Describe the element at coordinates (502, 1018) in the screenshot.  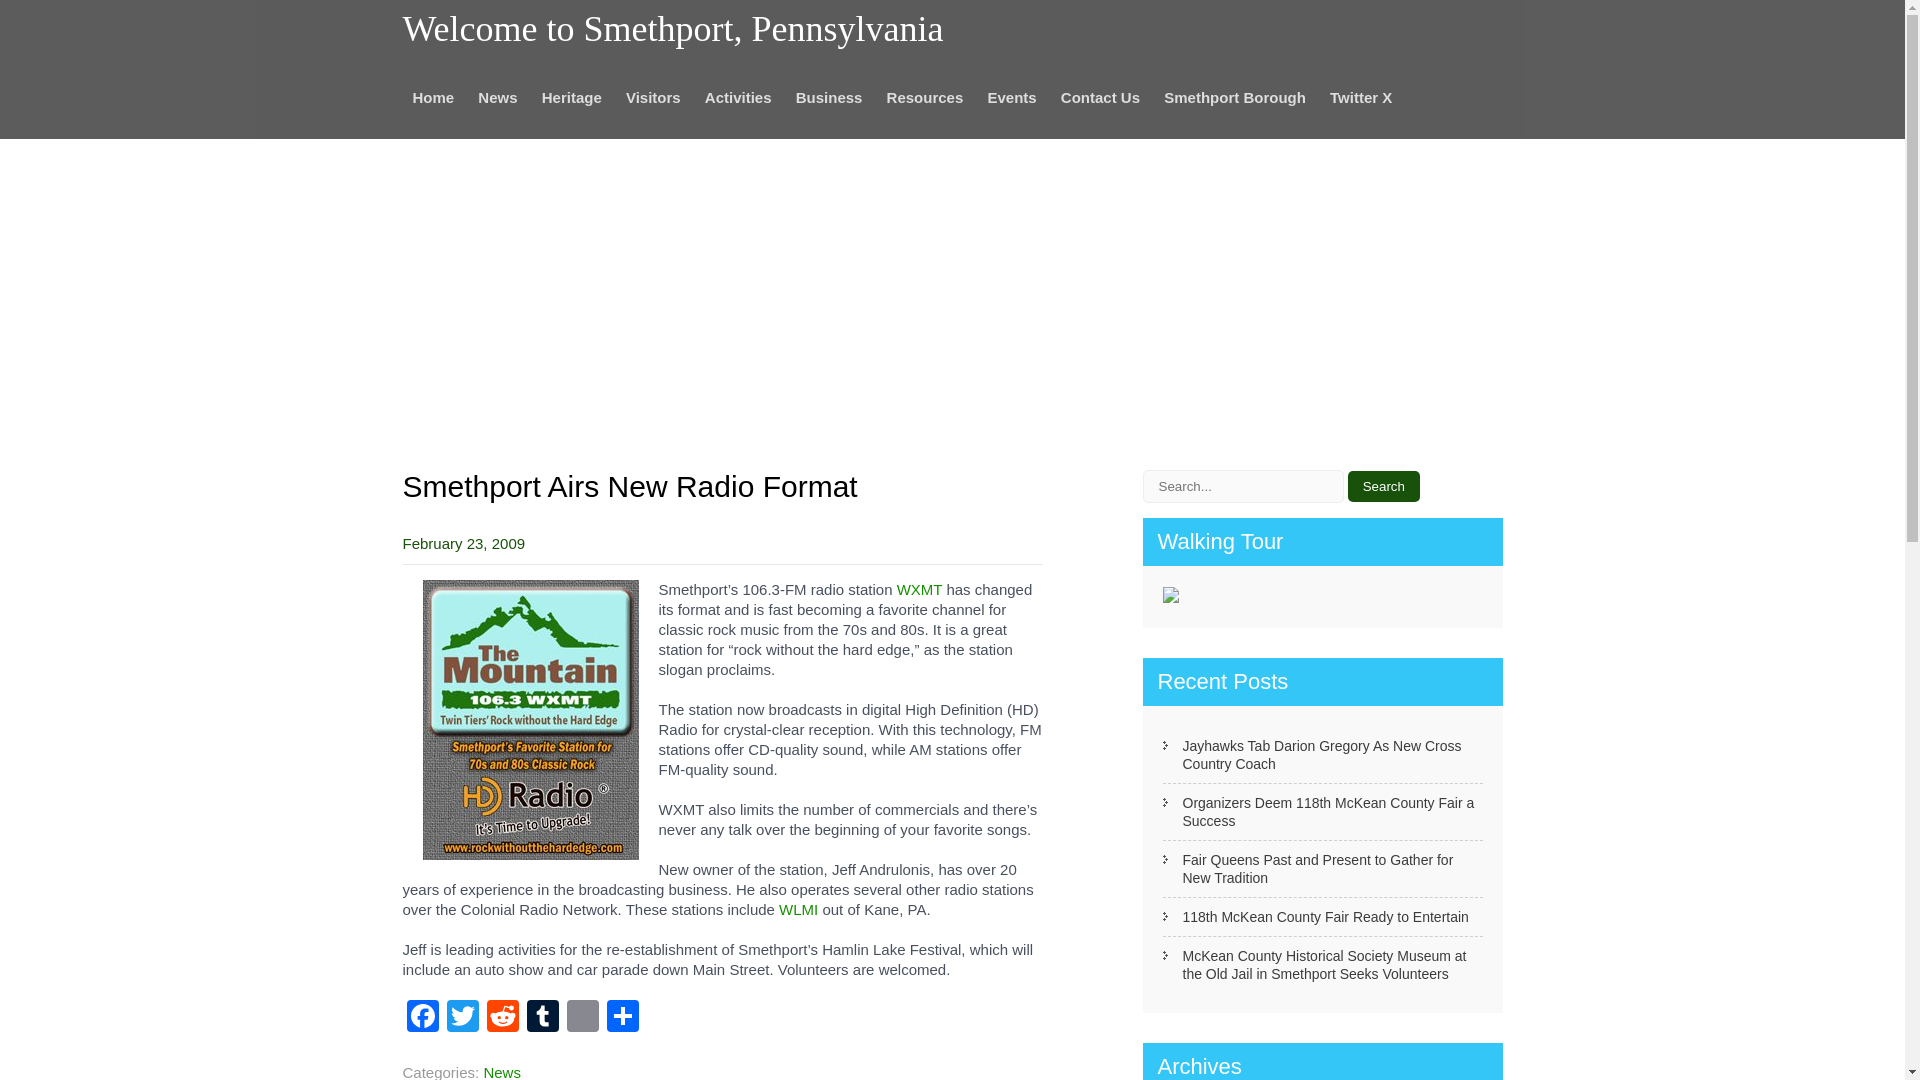
I see `Reddit` at that location.